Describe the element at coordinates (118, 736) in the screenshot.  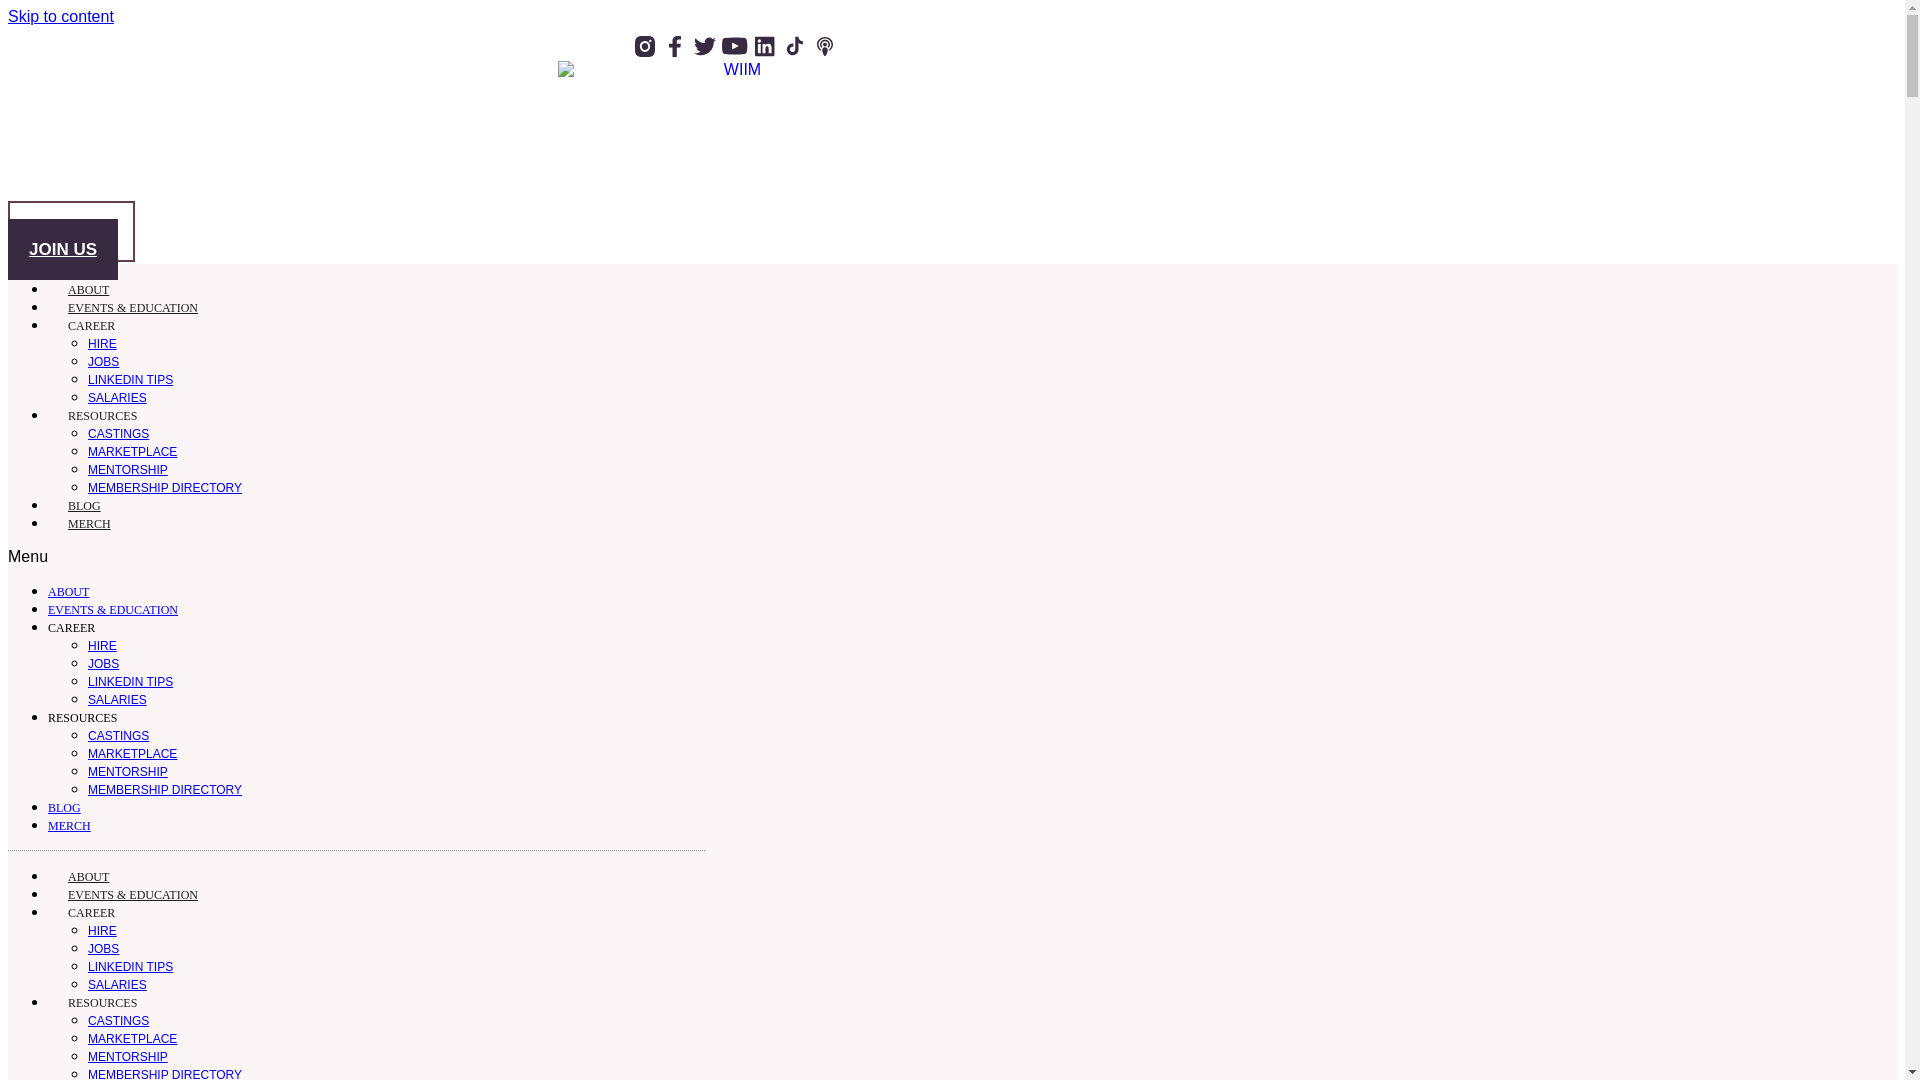
I see `CASTINGS` at that location.